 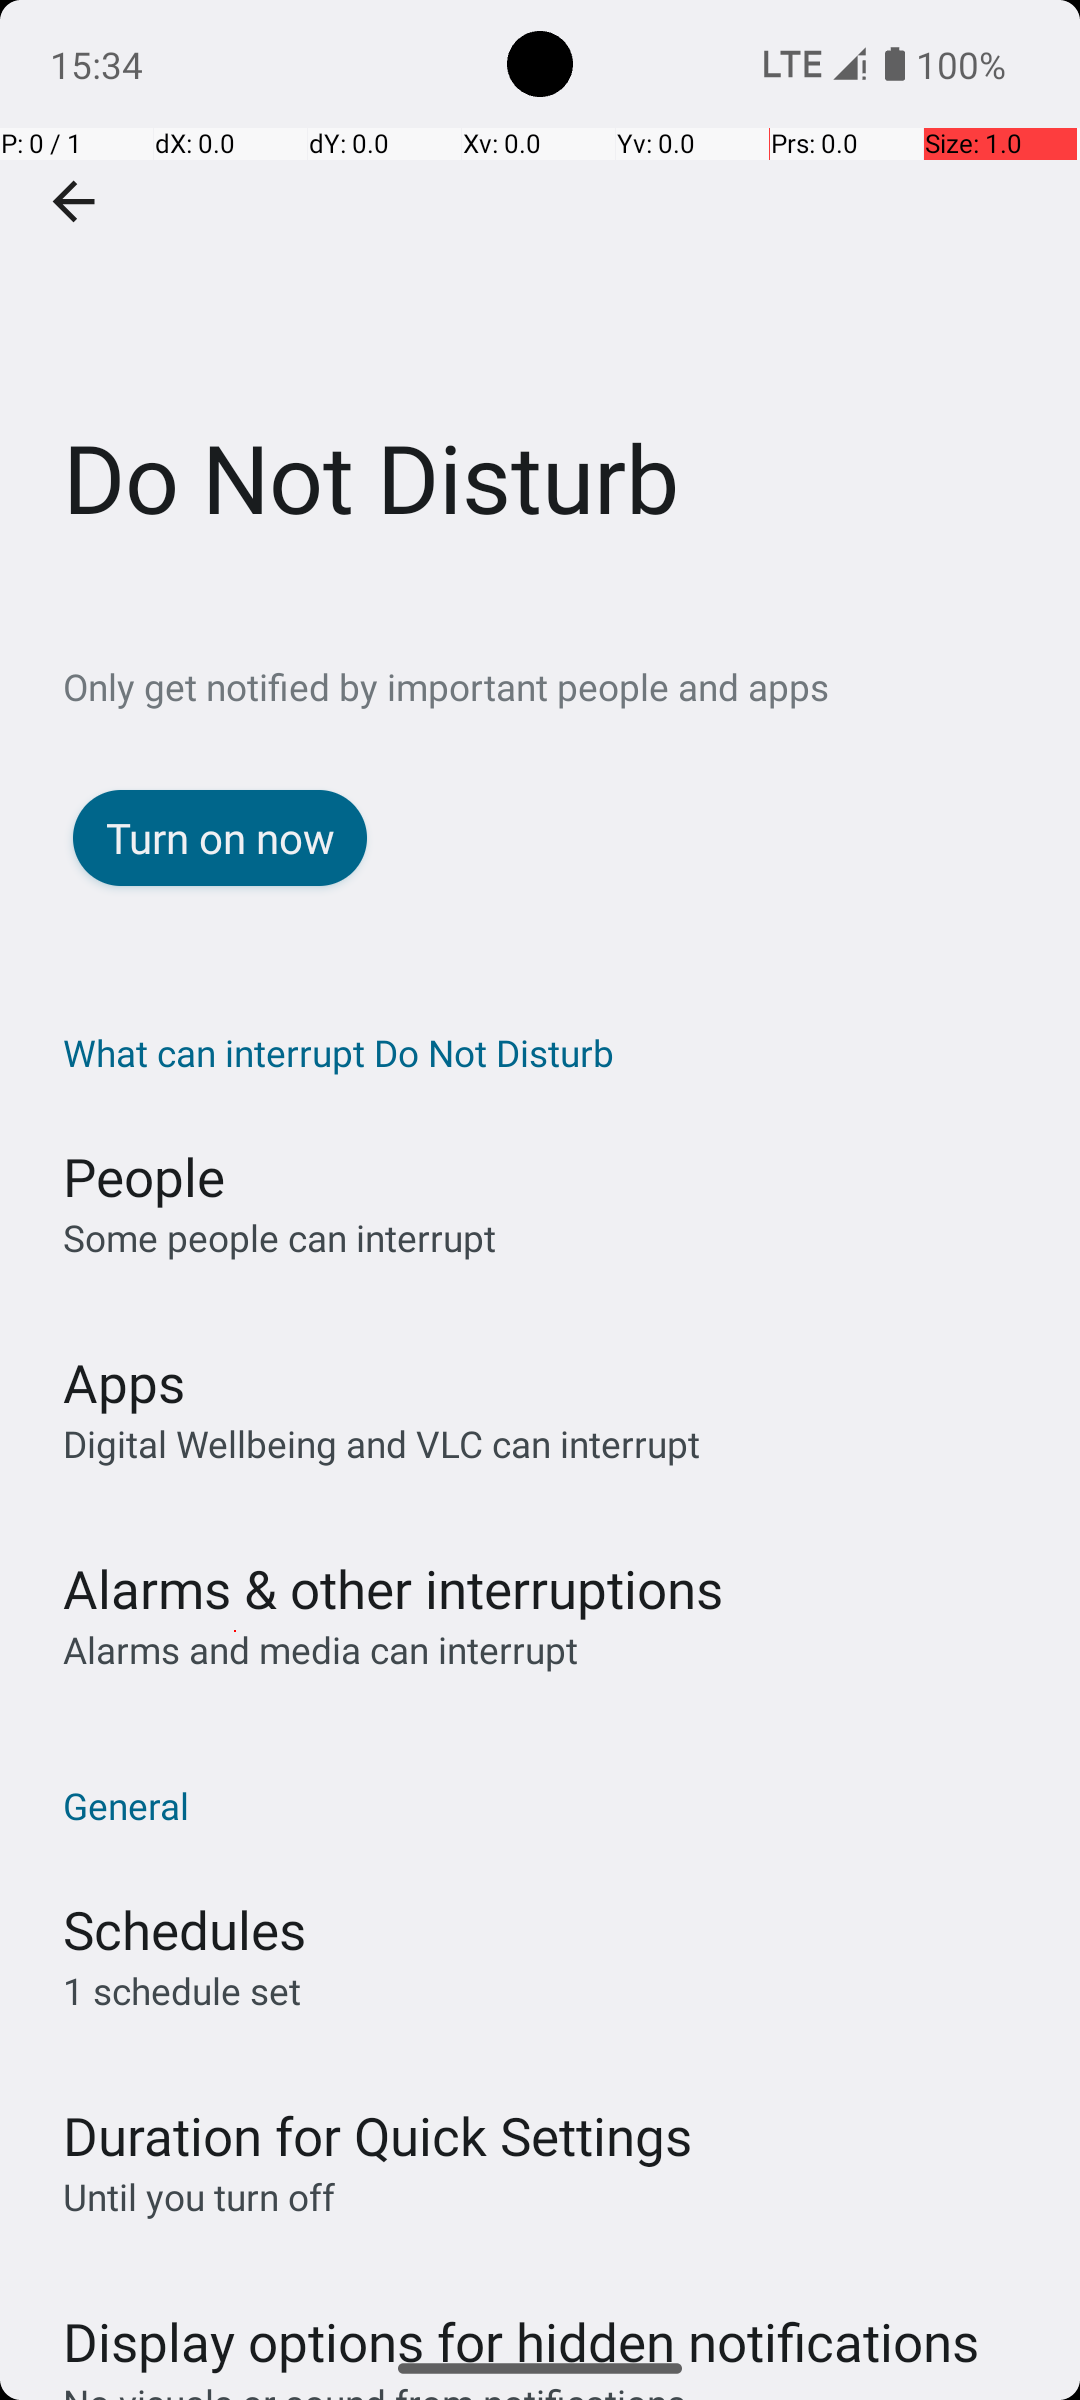 What do you see at coordinates (280, 1238) in the screenshot?
I see `Some people can interrupt` at bounding box center [280, 1238].